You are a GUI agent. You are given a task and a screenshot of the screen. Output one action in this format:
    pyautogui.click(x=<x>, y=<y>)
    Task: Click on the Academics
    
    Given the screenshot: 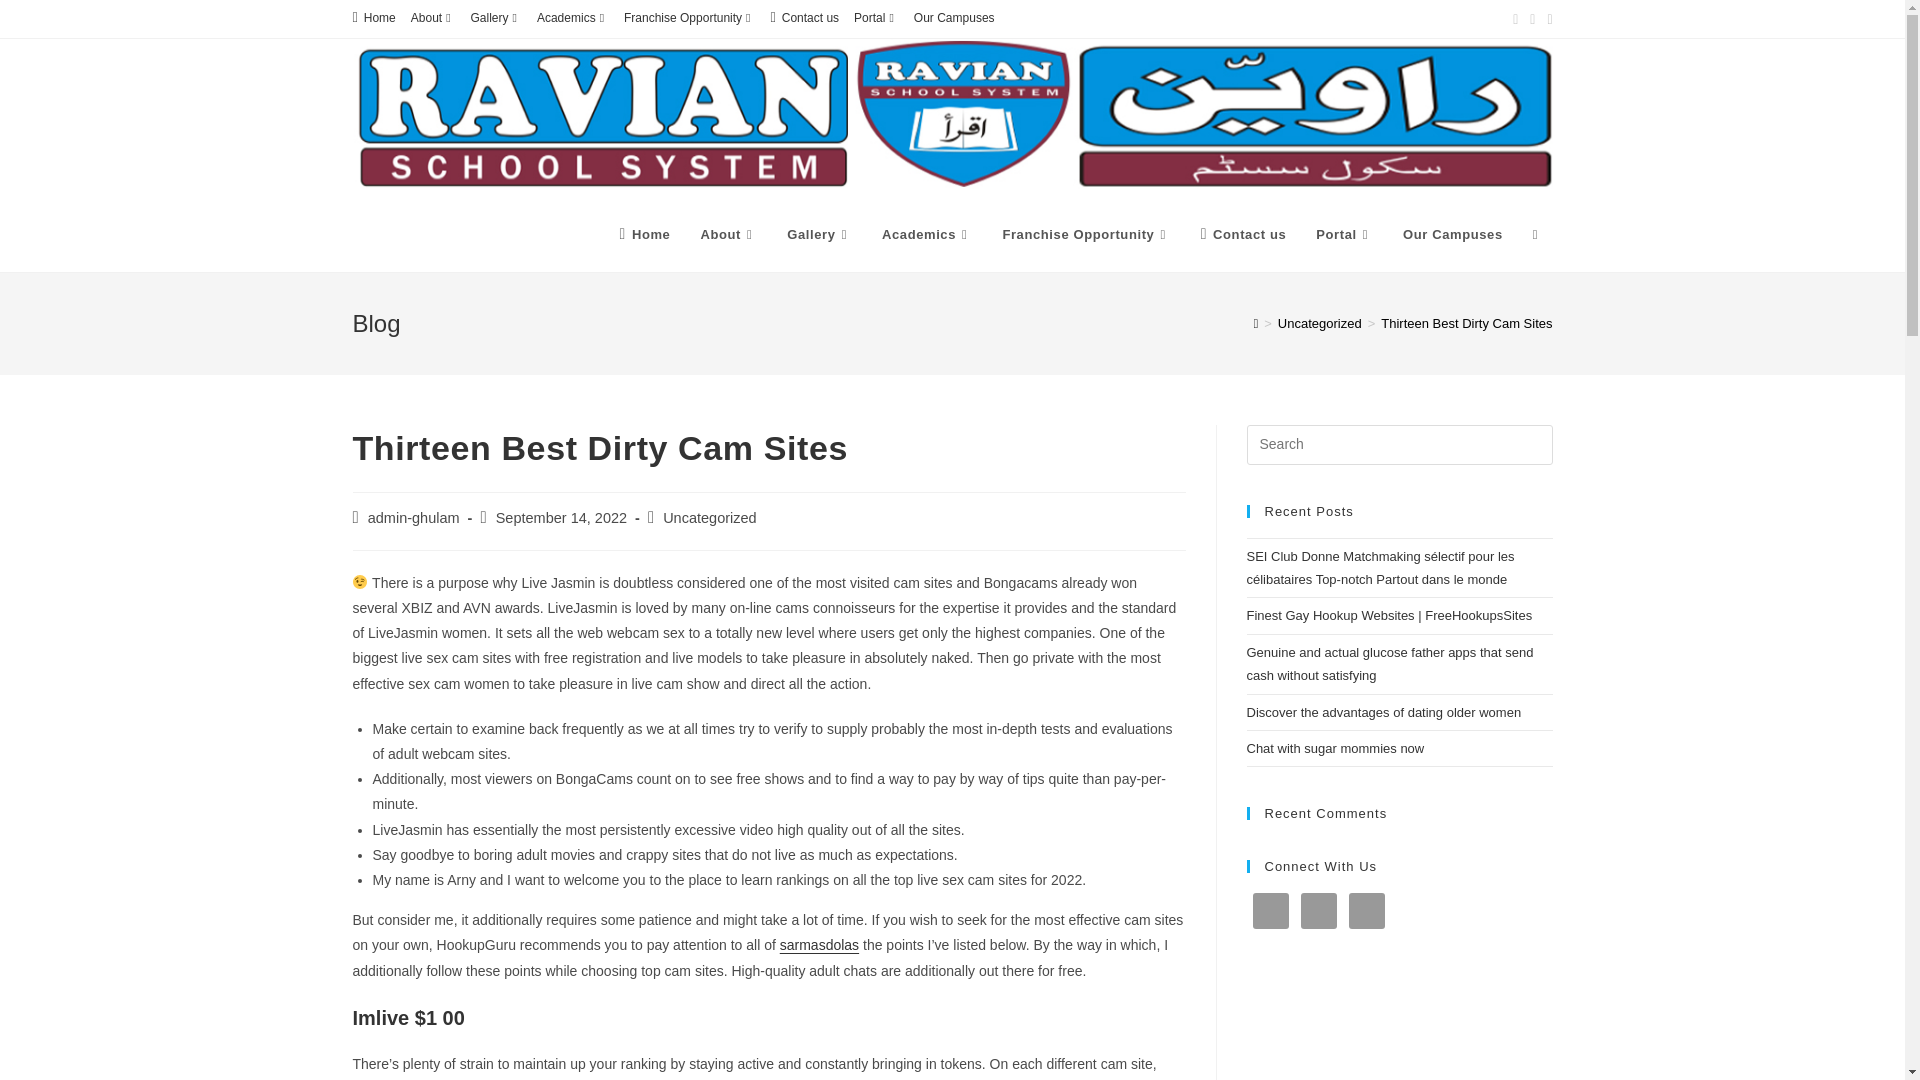 What is the action you would take?
    pyautogui.click(x=572, y=18)
    